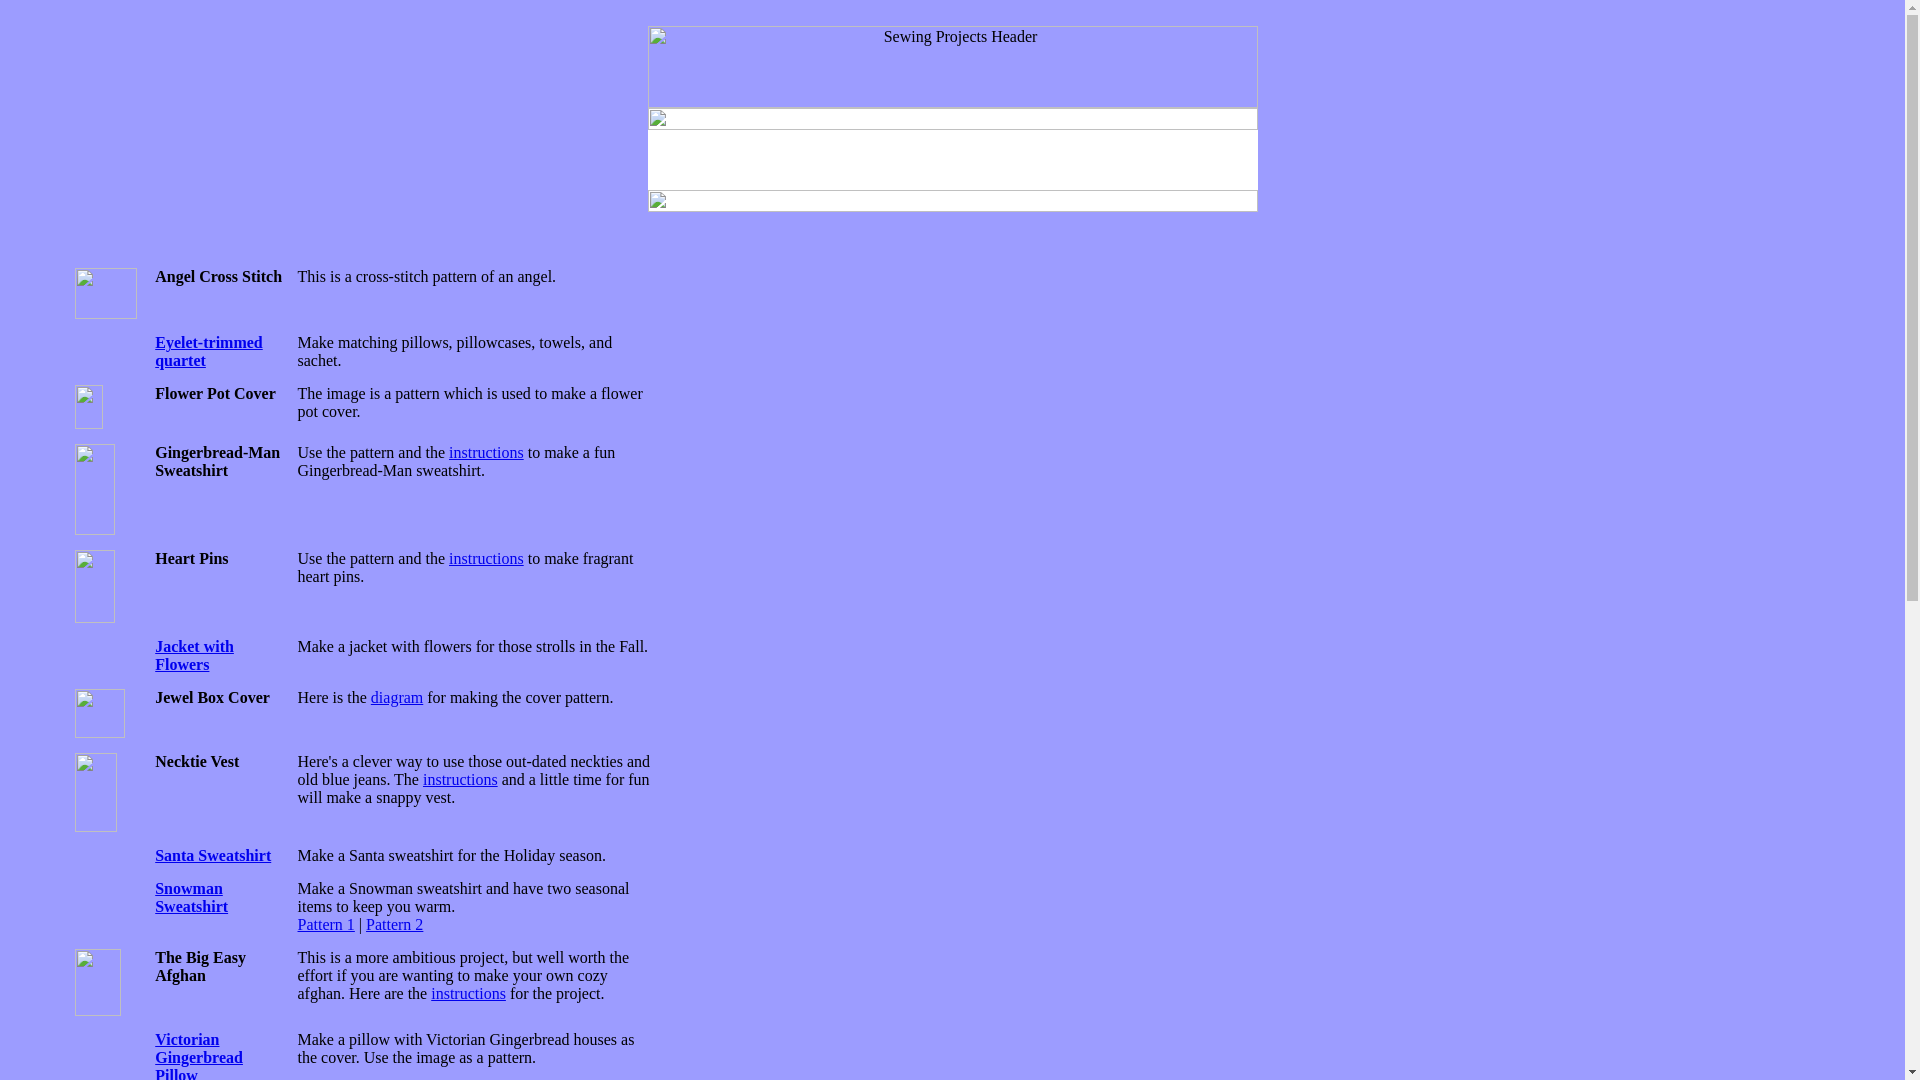 This screenshot has height=1080, width=1920. I want to click on Victorian Gingerbread Pillow, so click(199, 1056).